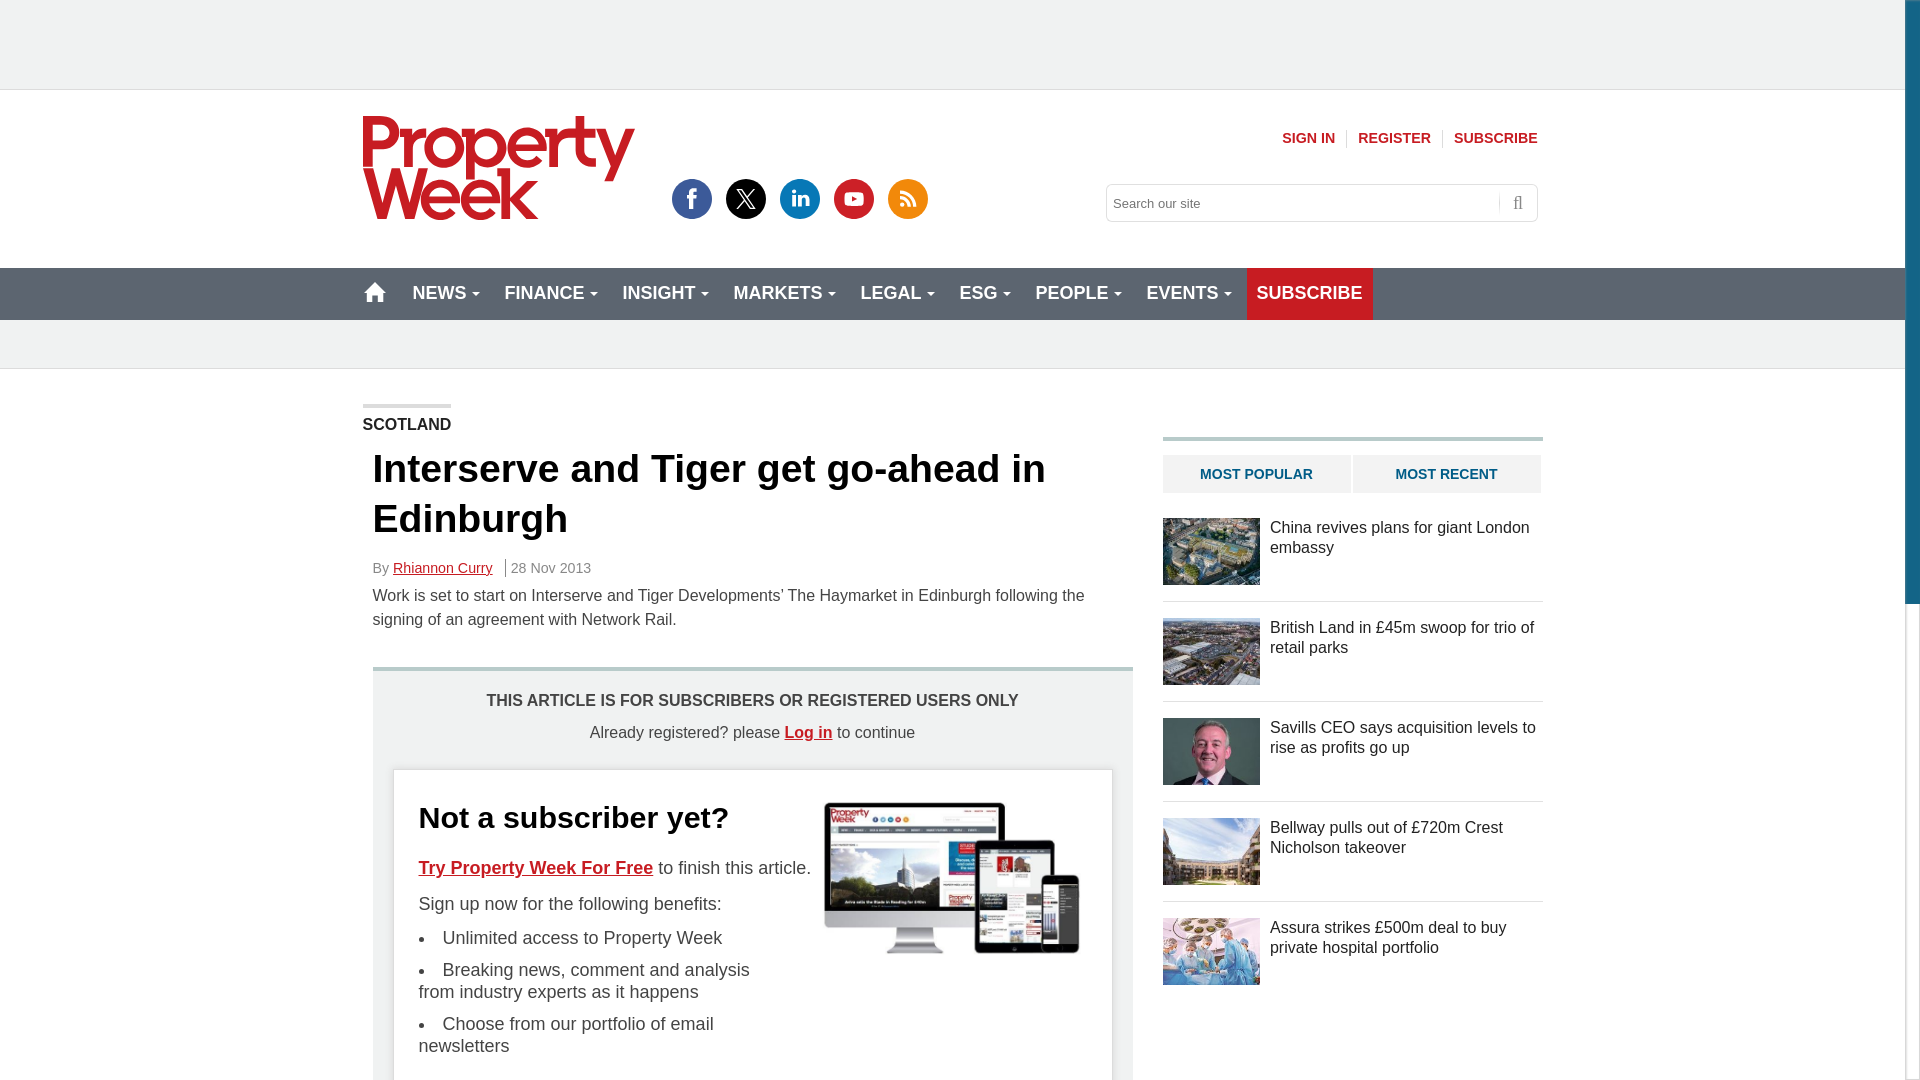 This screenshot has width=1920, height=1080. What do you see at coordinates (1495, 138) in the screenshot?
I see `SUBSCRIBE` at bounding box center [1495, 138].